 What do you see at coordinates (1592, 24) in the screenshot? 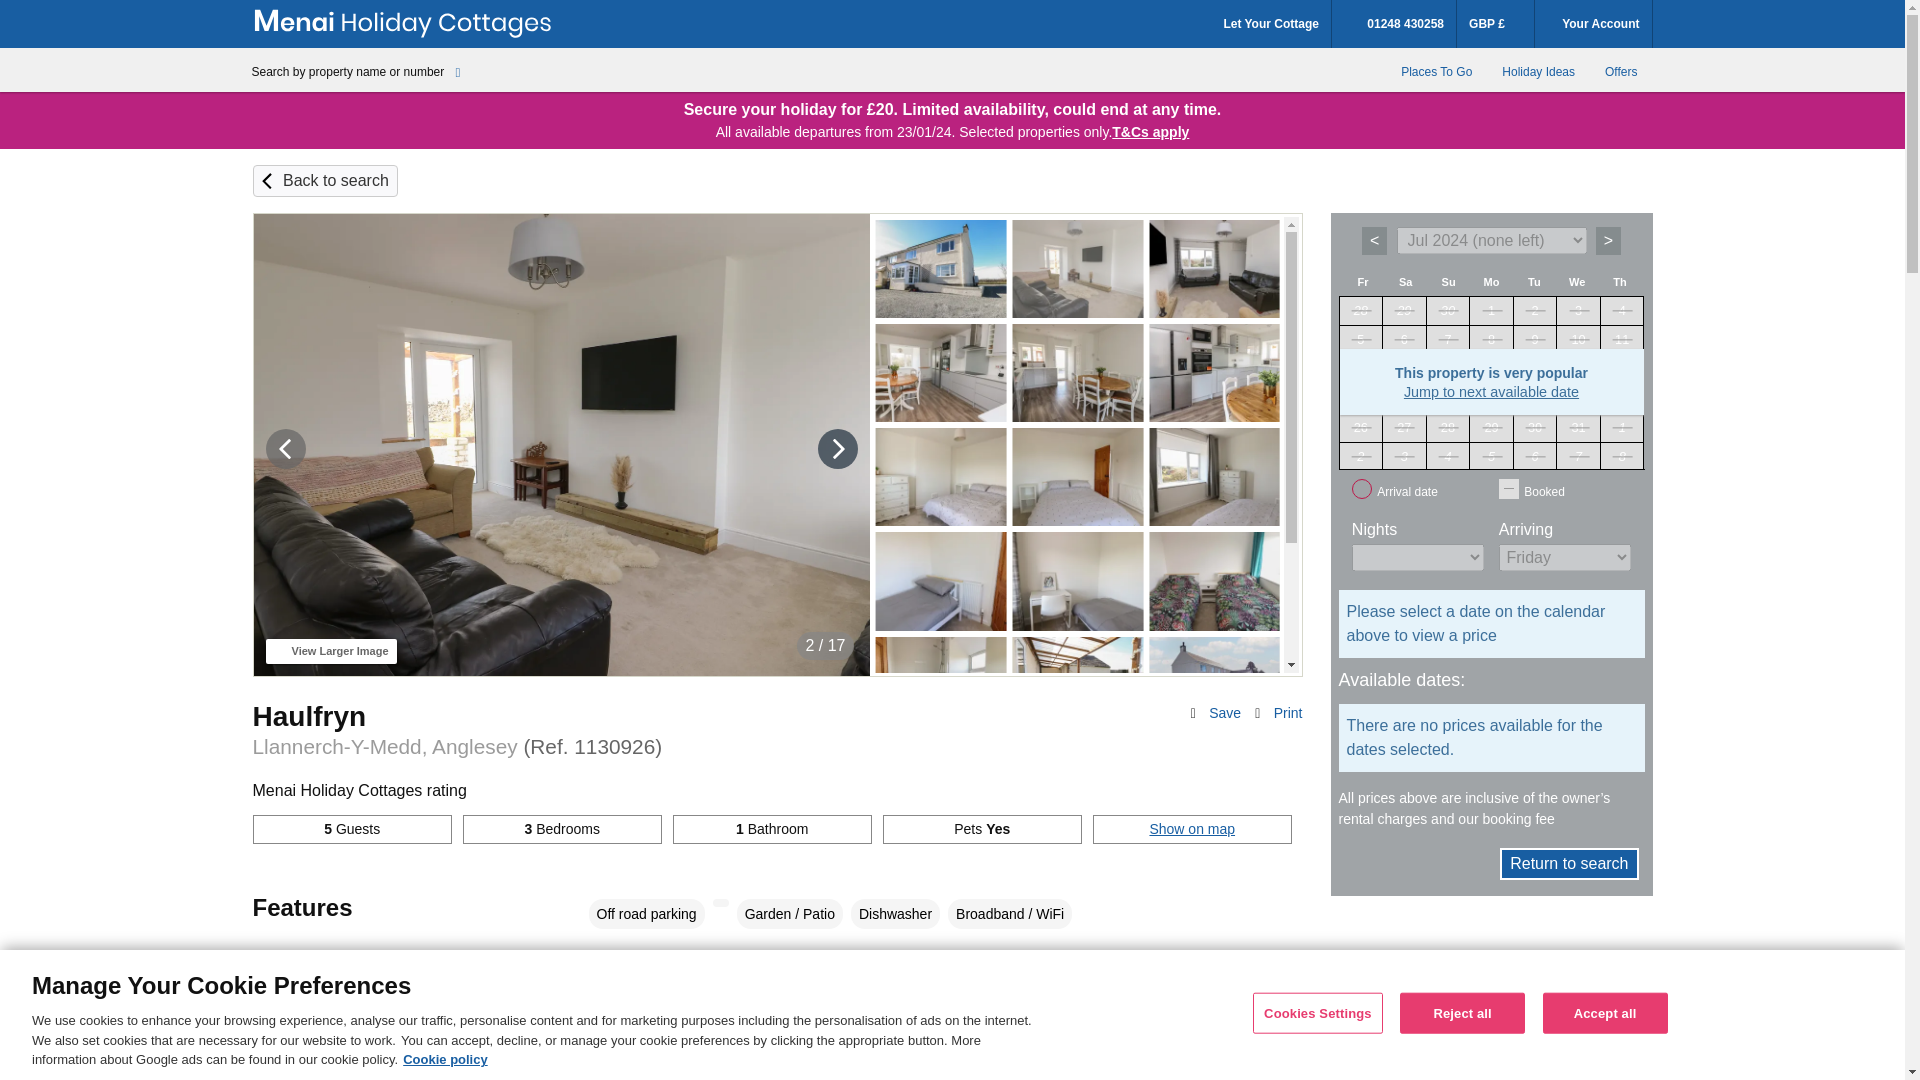
I see `Your Account` at bounding box center [1592, 24].